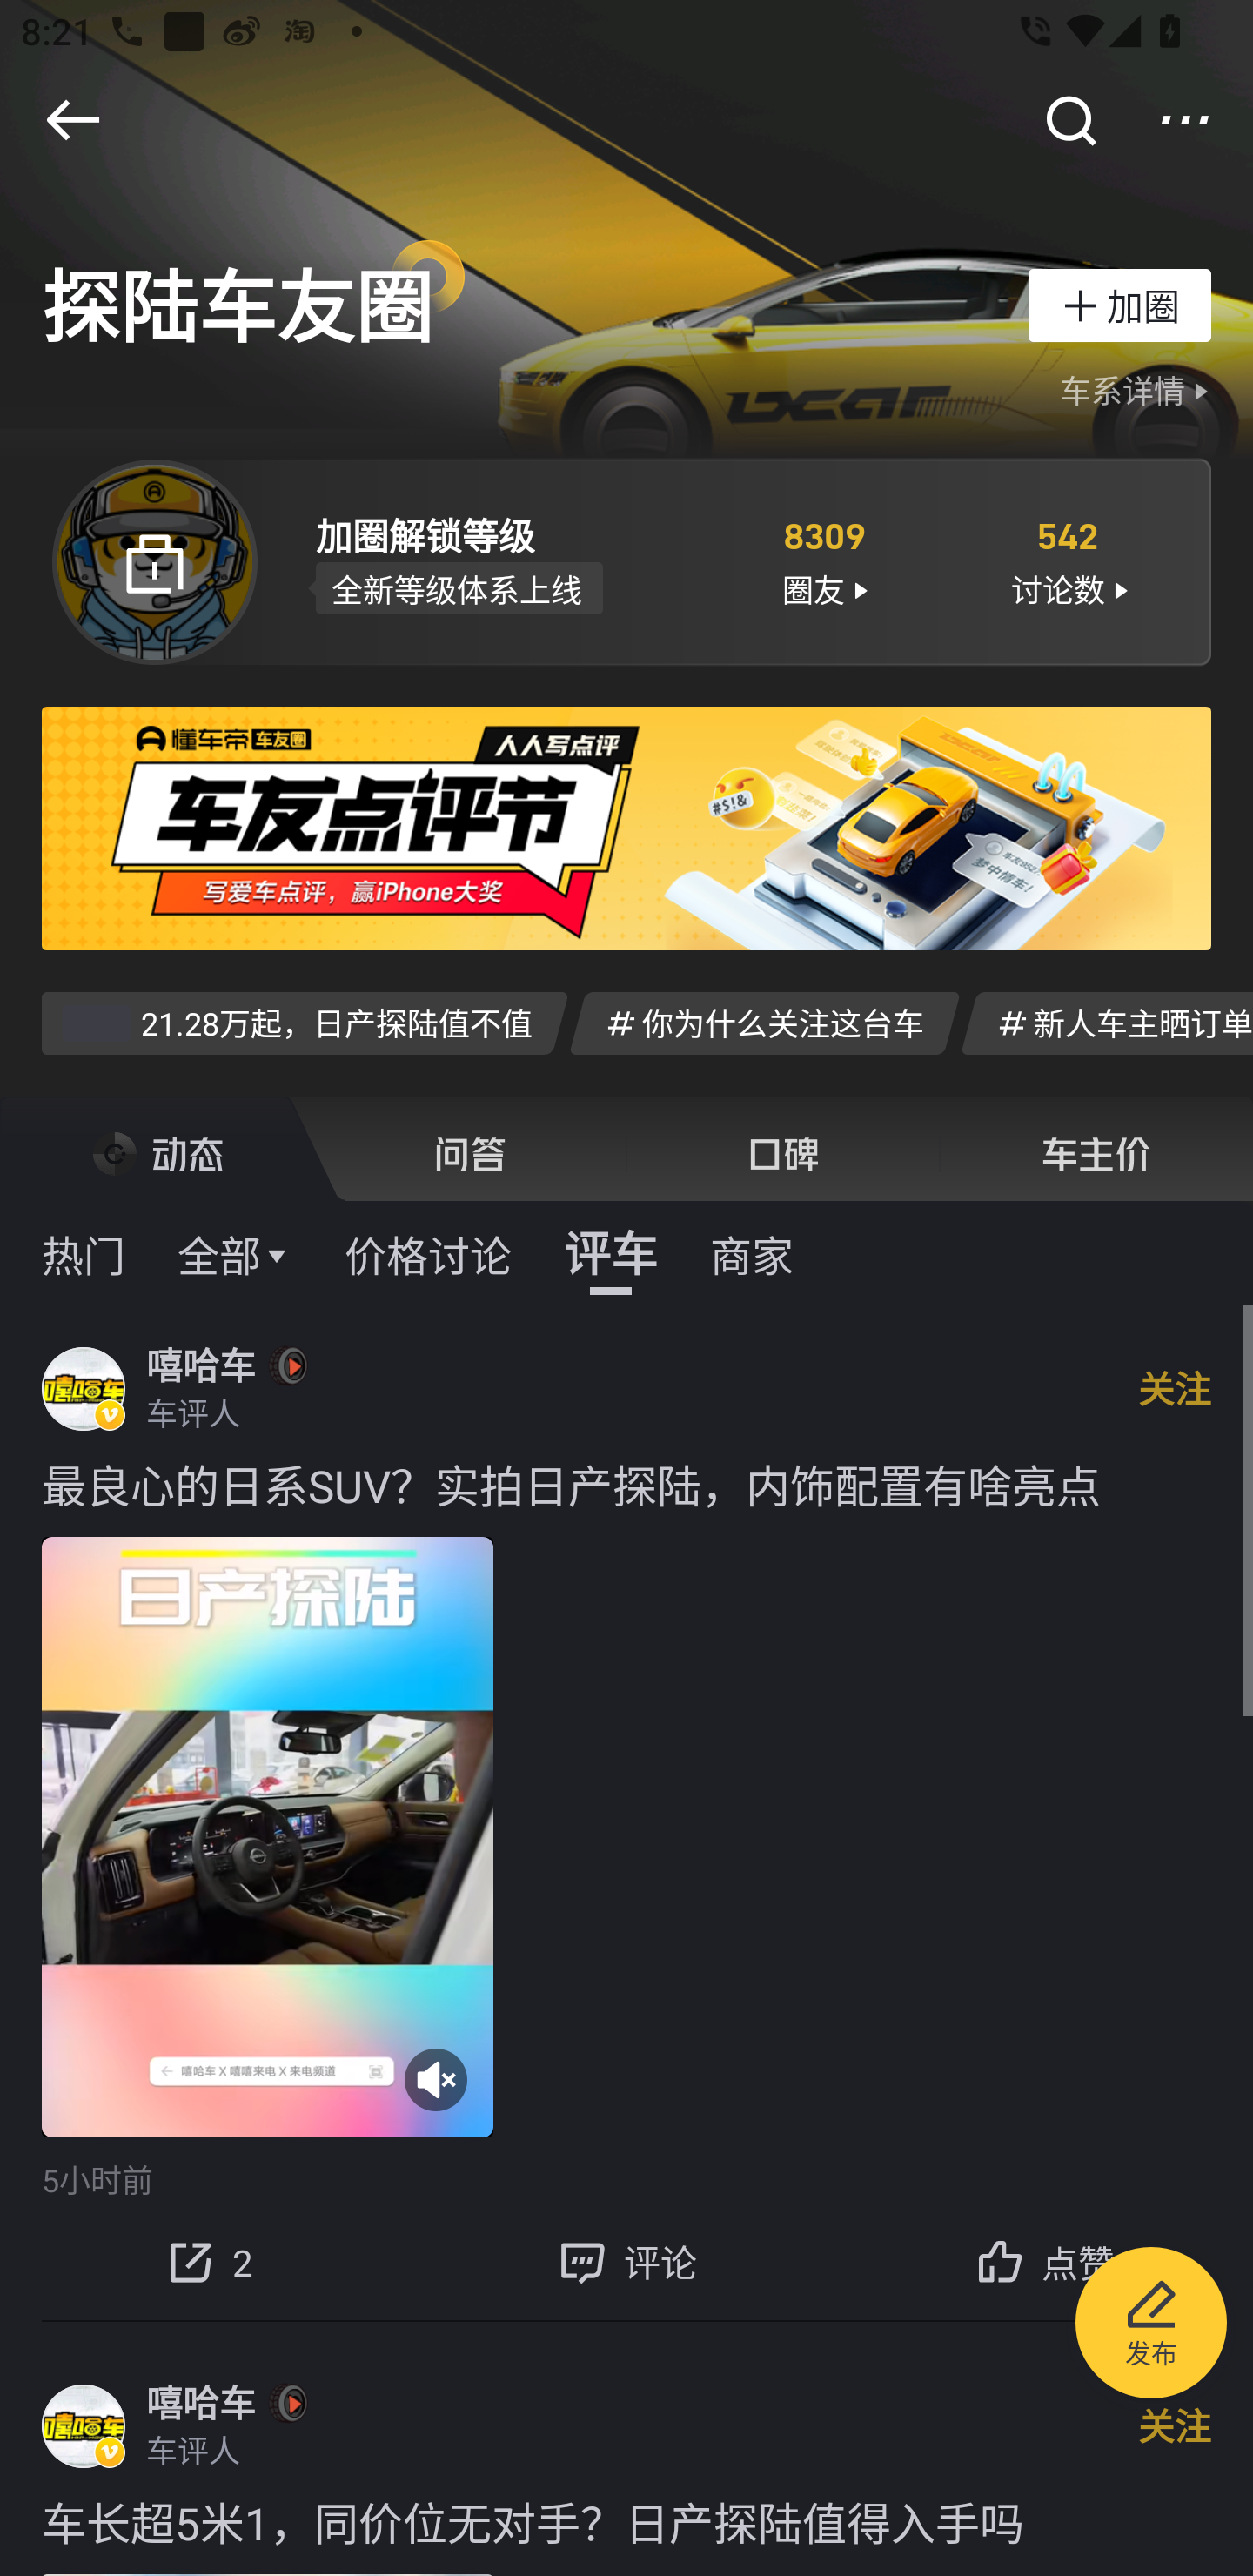 Image resolution: width=1253 pixels, height=2576 pixels. I want to click on 加圈解锁等级 全新等级体系上线, so click(505, 560).